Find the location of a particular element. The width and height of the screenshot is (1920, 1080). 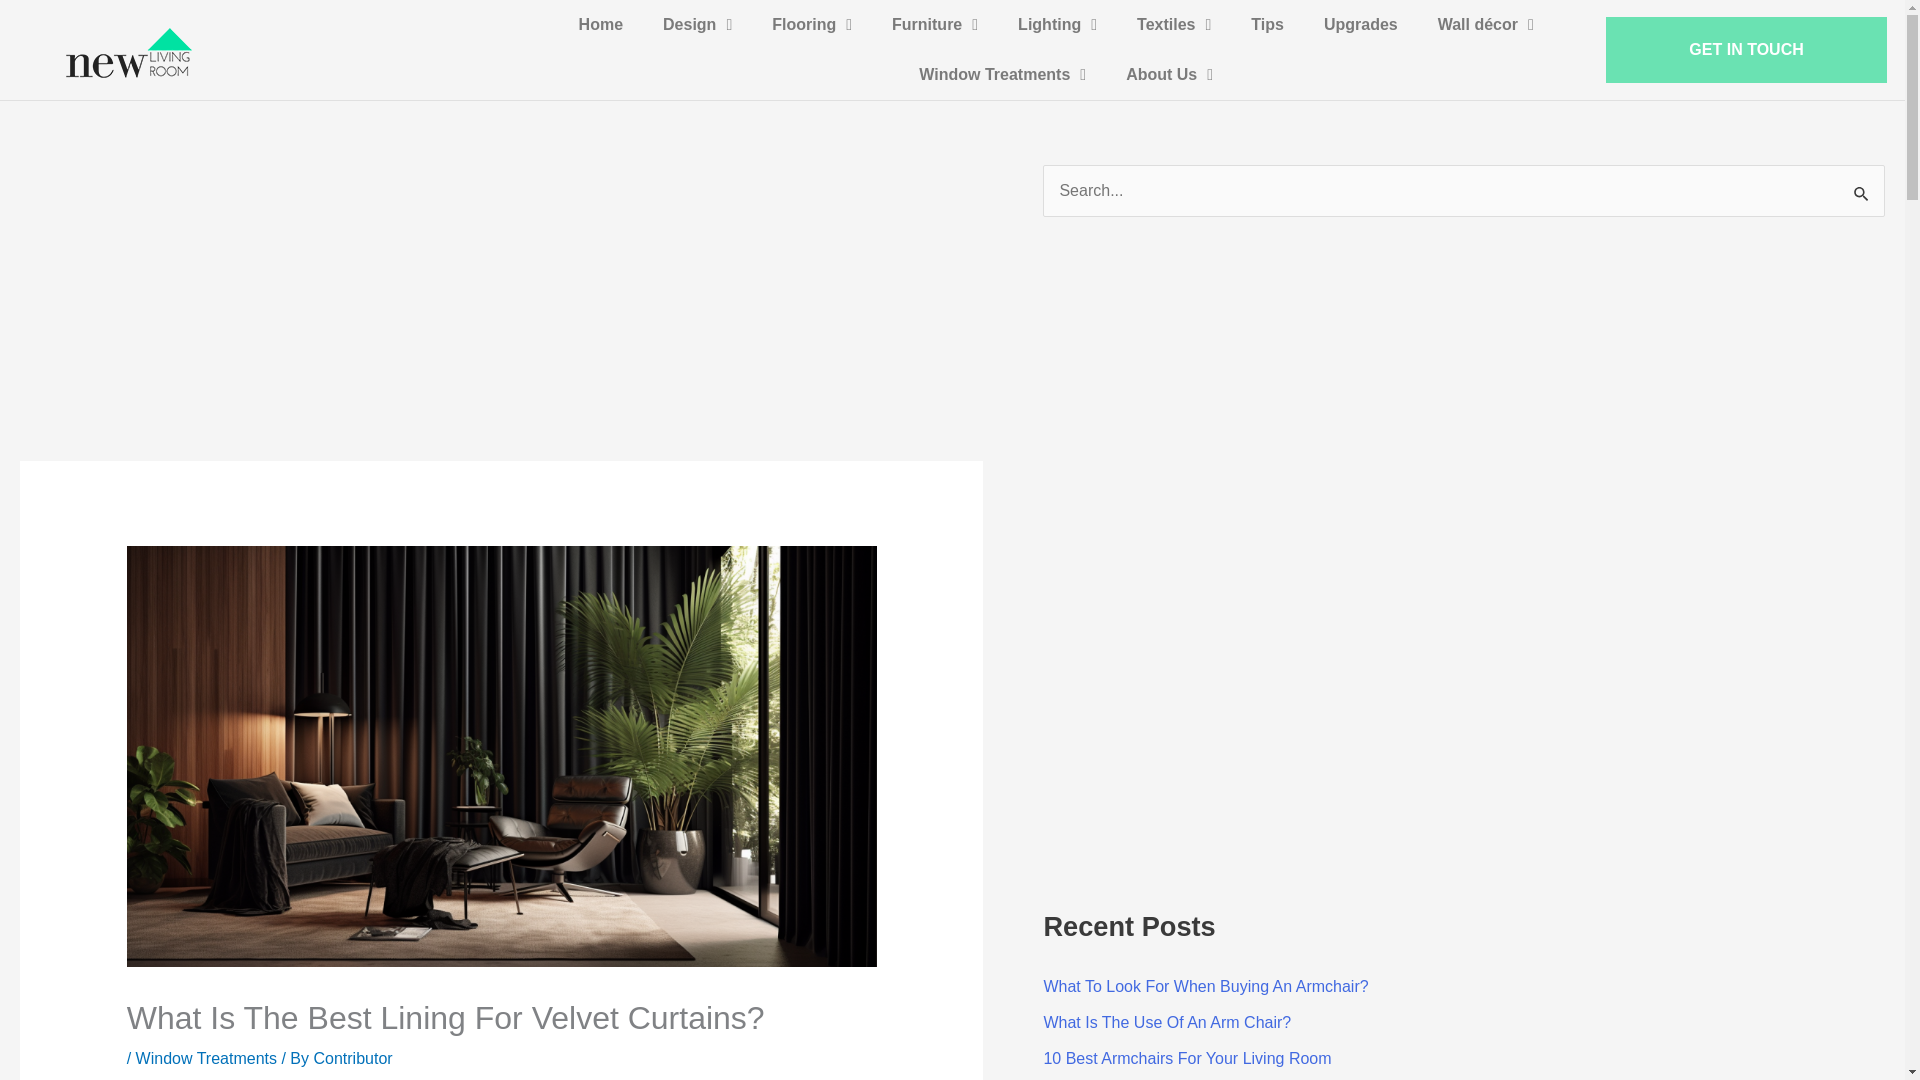

Home is located at coordinates (600, 24).